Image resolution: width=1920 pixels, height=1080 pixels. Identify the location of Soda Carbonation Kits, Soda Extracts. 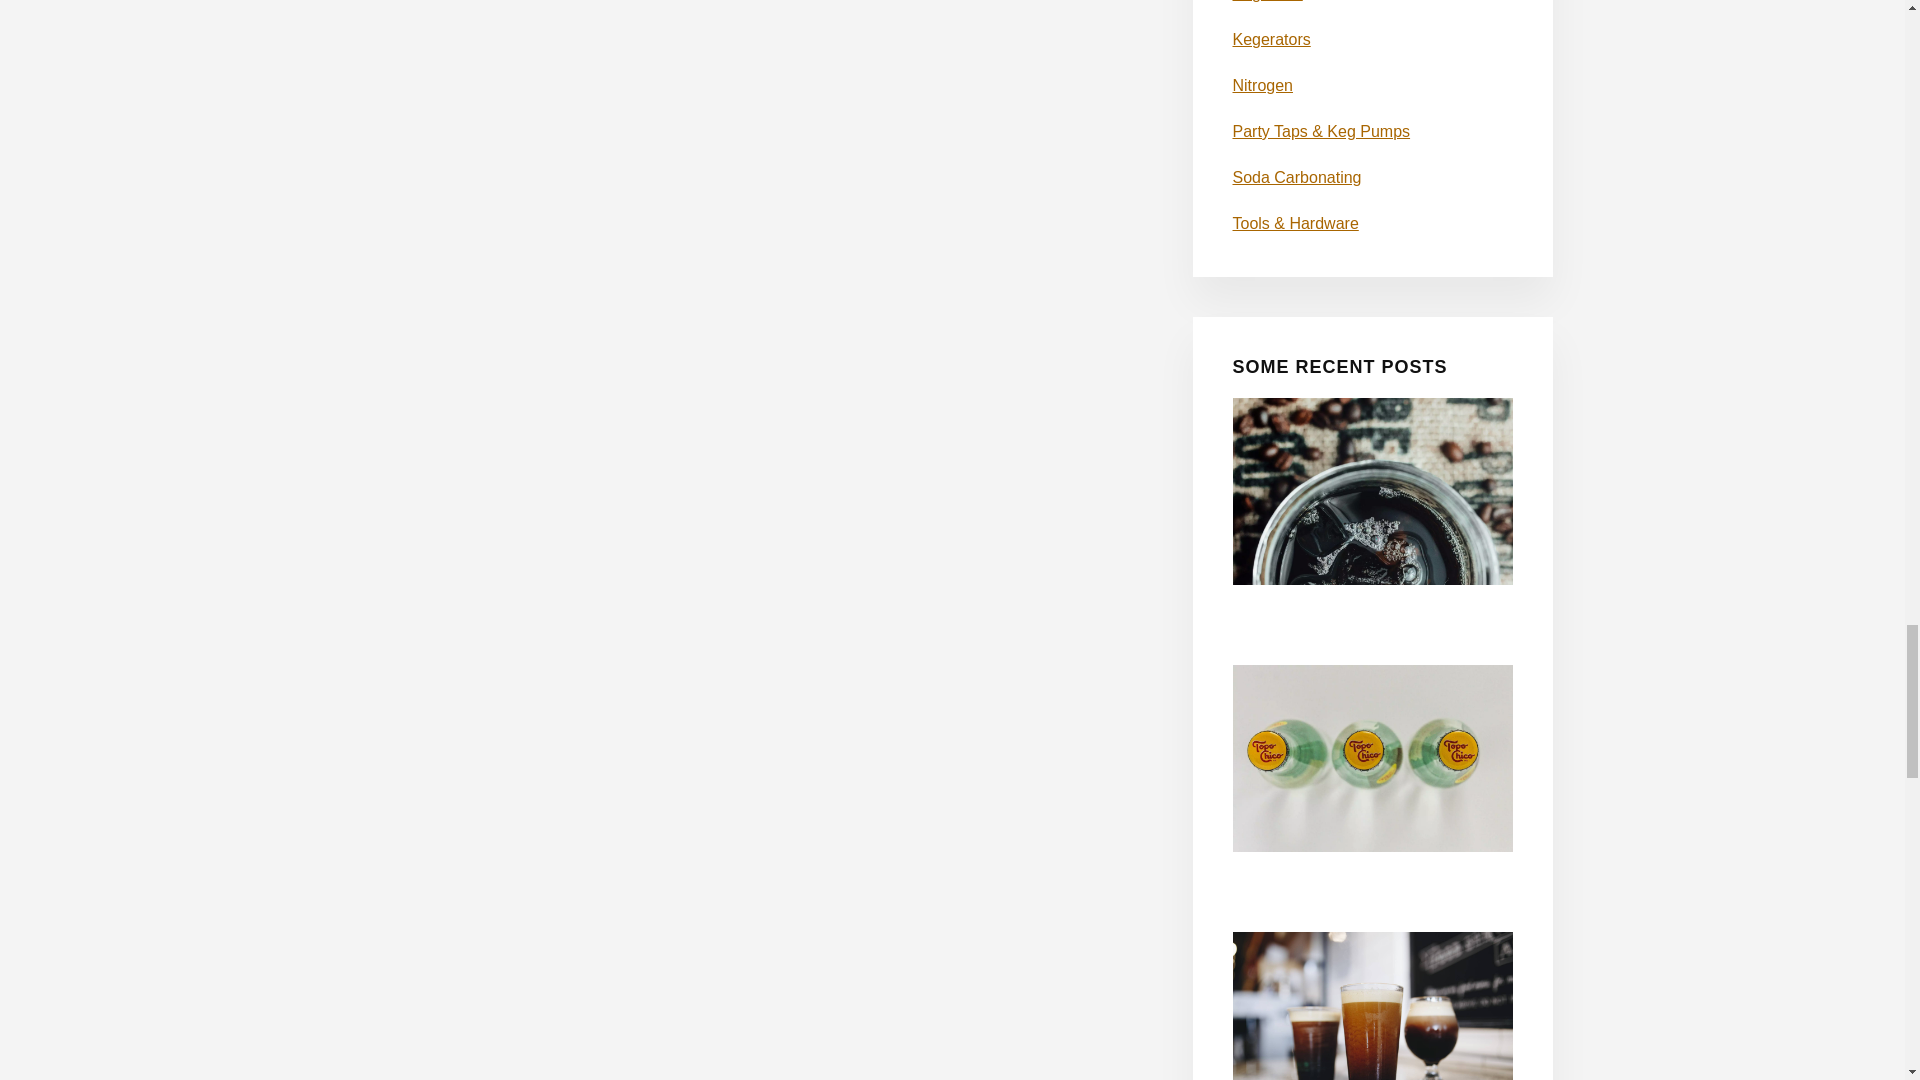
(1296, 176).